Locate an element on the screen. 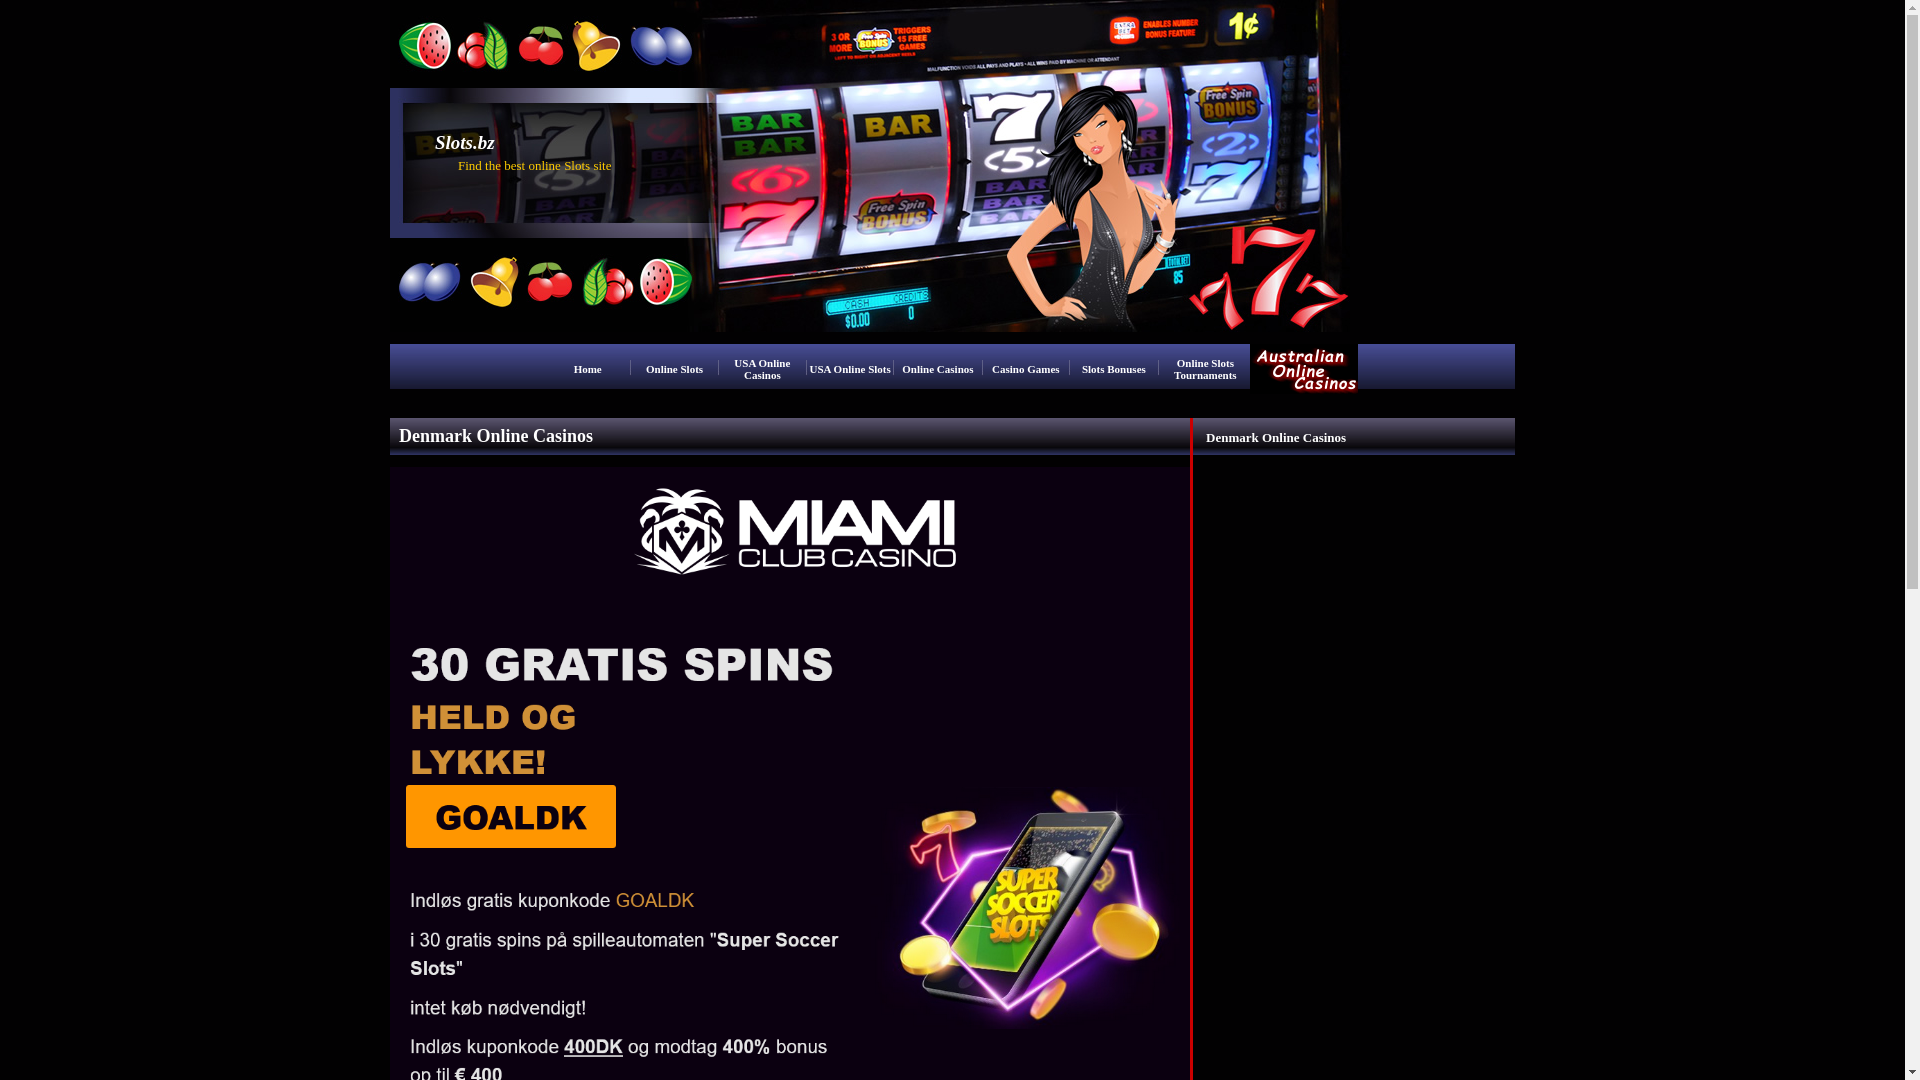 The image size is (1920, 1080). USA Online Casinos is located at coordinates (762, 369).